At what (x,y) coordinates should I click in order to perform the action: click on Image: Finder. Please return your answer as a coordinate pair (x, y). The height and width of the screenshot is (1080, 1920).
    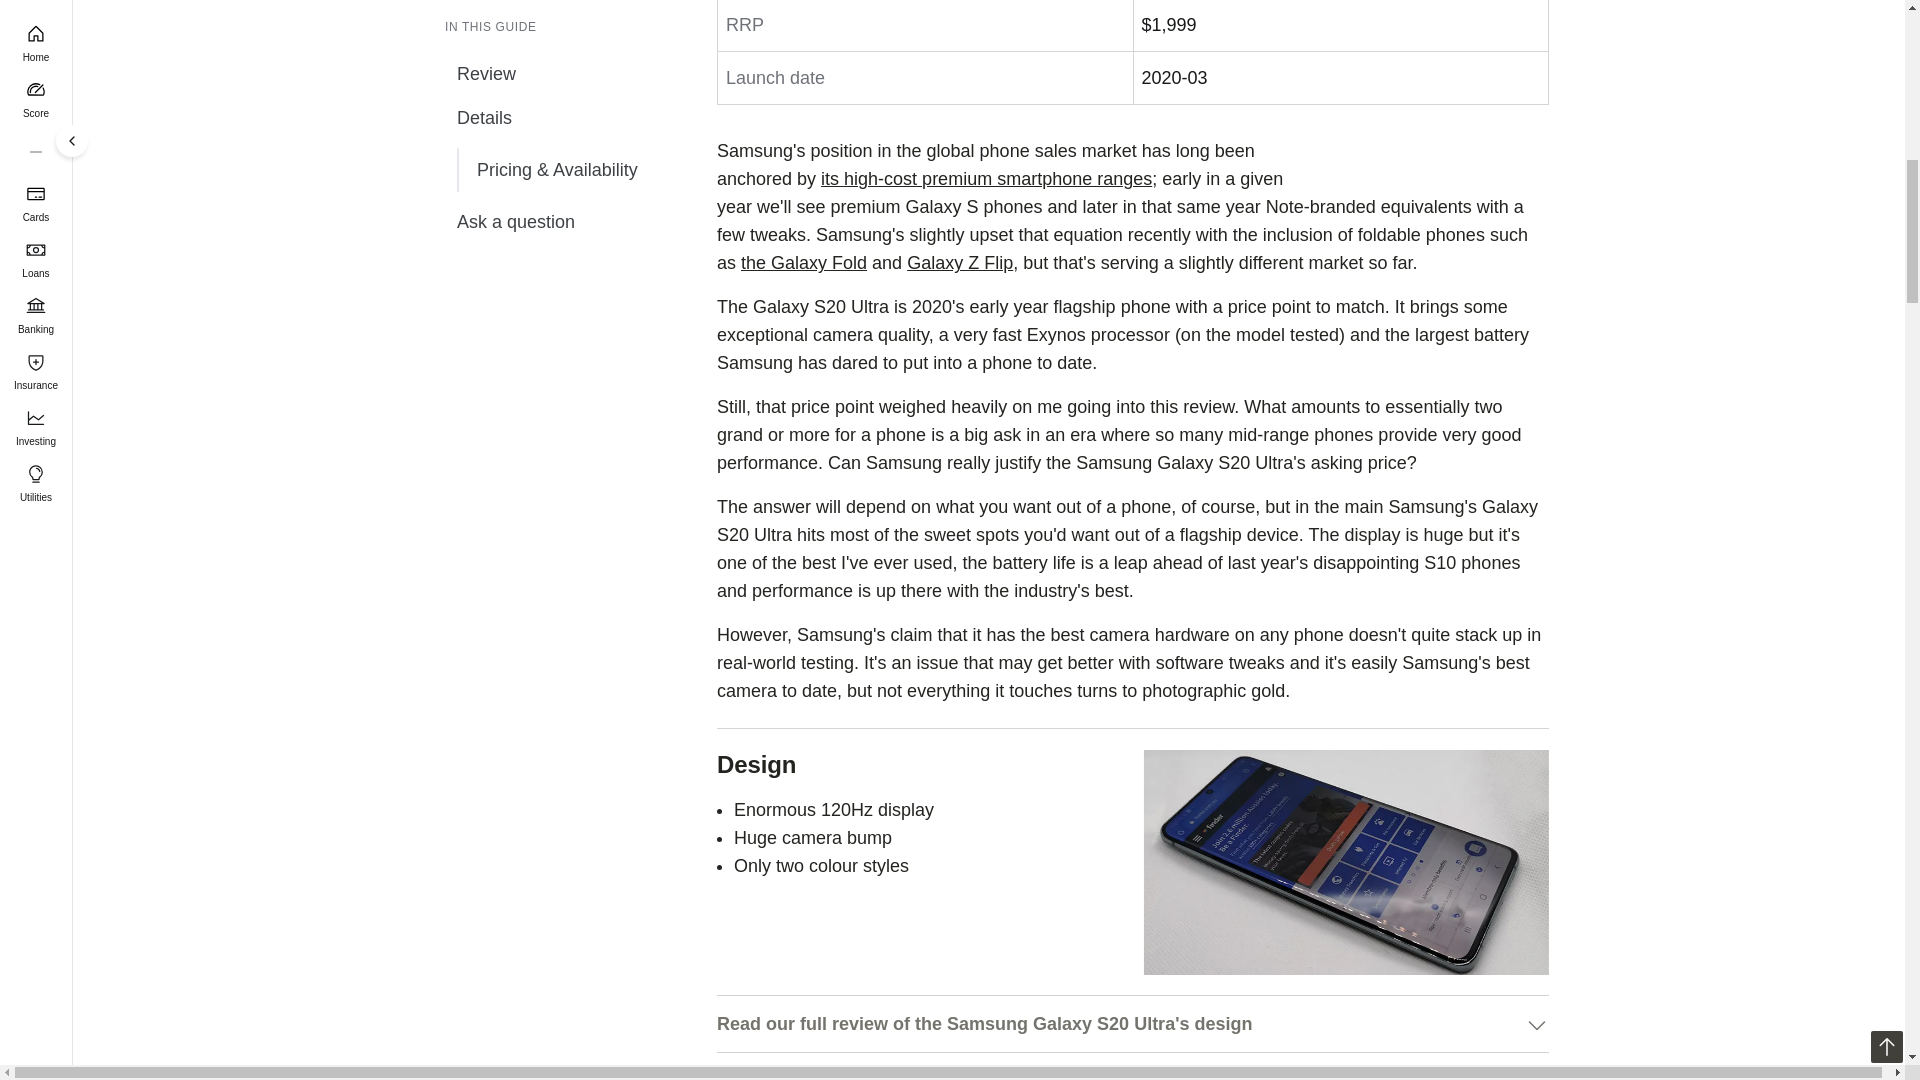
    Looking at the image, I should click on (1346, 862).